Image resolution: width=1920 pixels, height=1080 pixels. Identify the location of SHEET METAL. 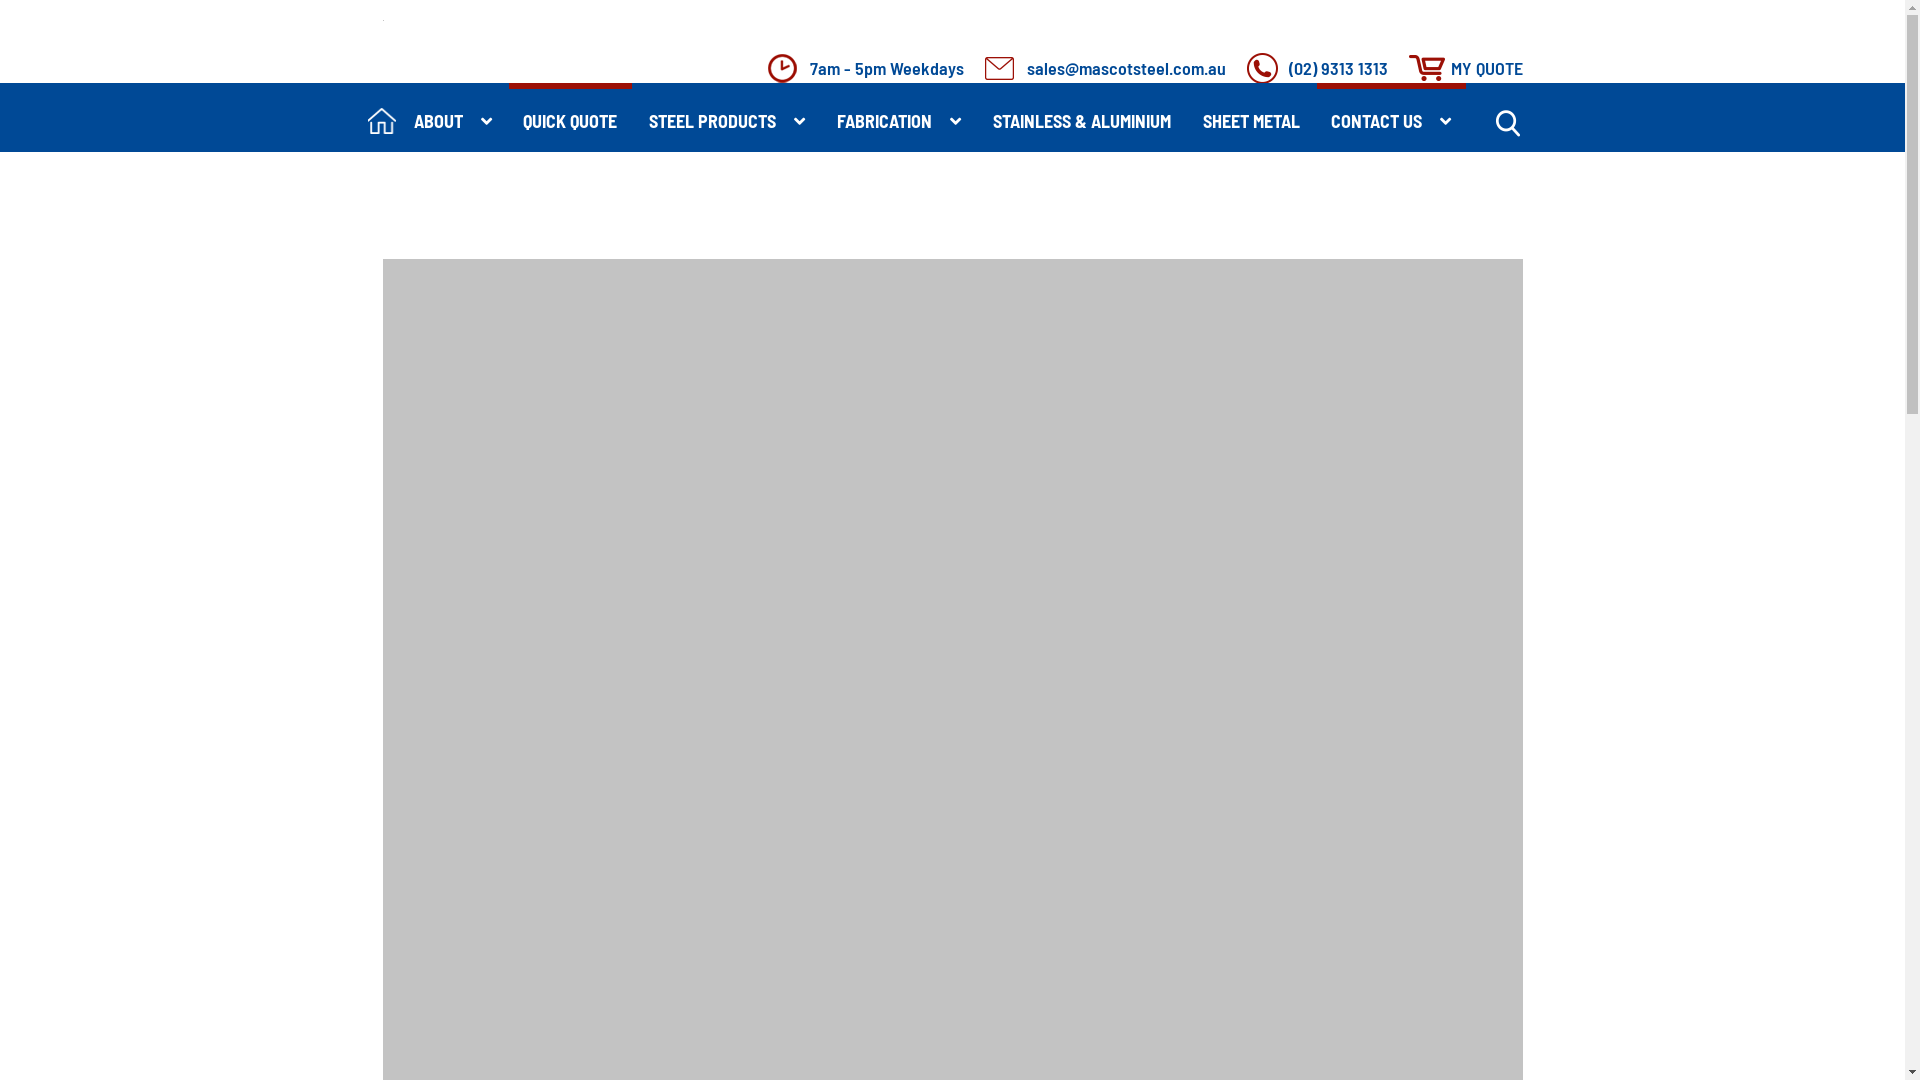
(1251, 118).